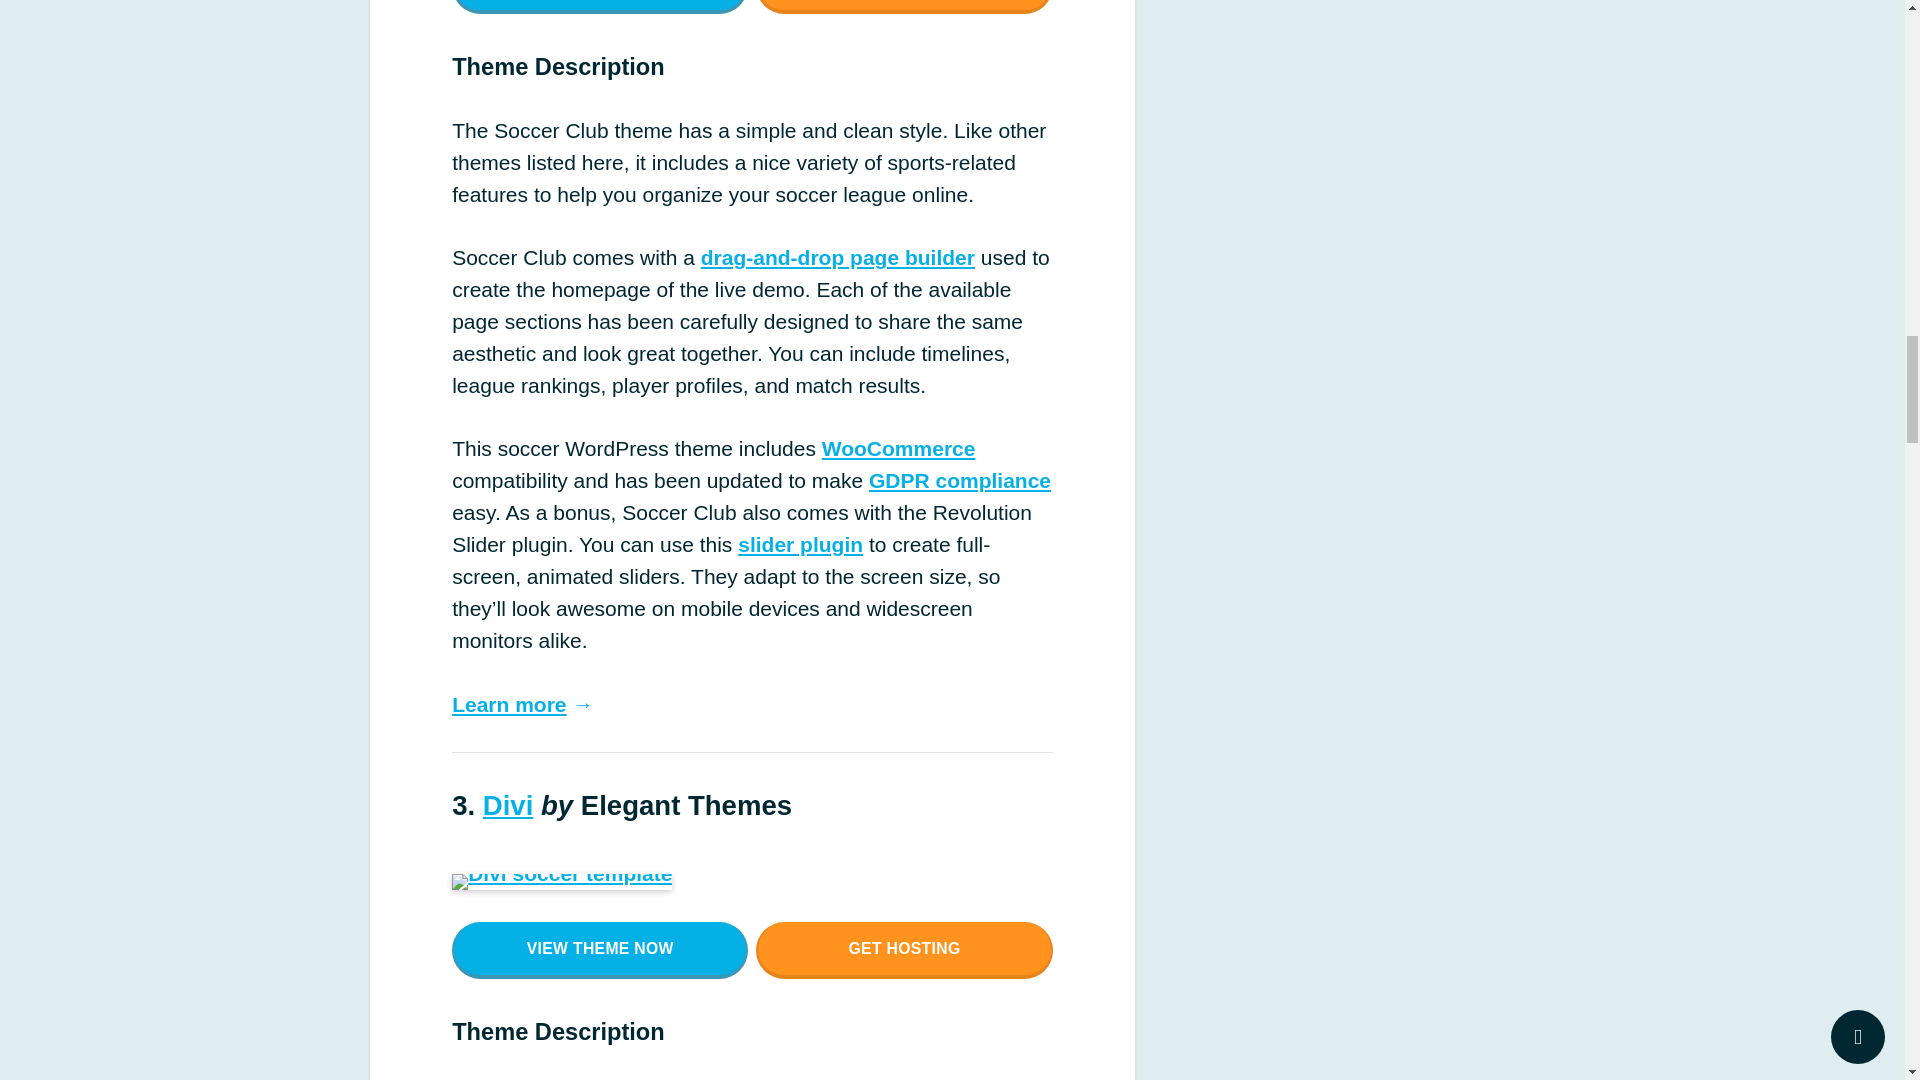 The width and height of the screenshot is (1920, 1080). What do you see at coordinates (600, 950) in the screenshot?
I see `VIEW THEME NOW` at bounding box center [600, 950].